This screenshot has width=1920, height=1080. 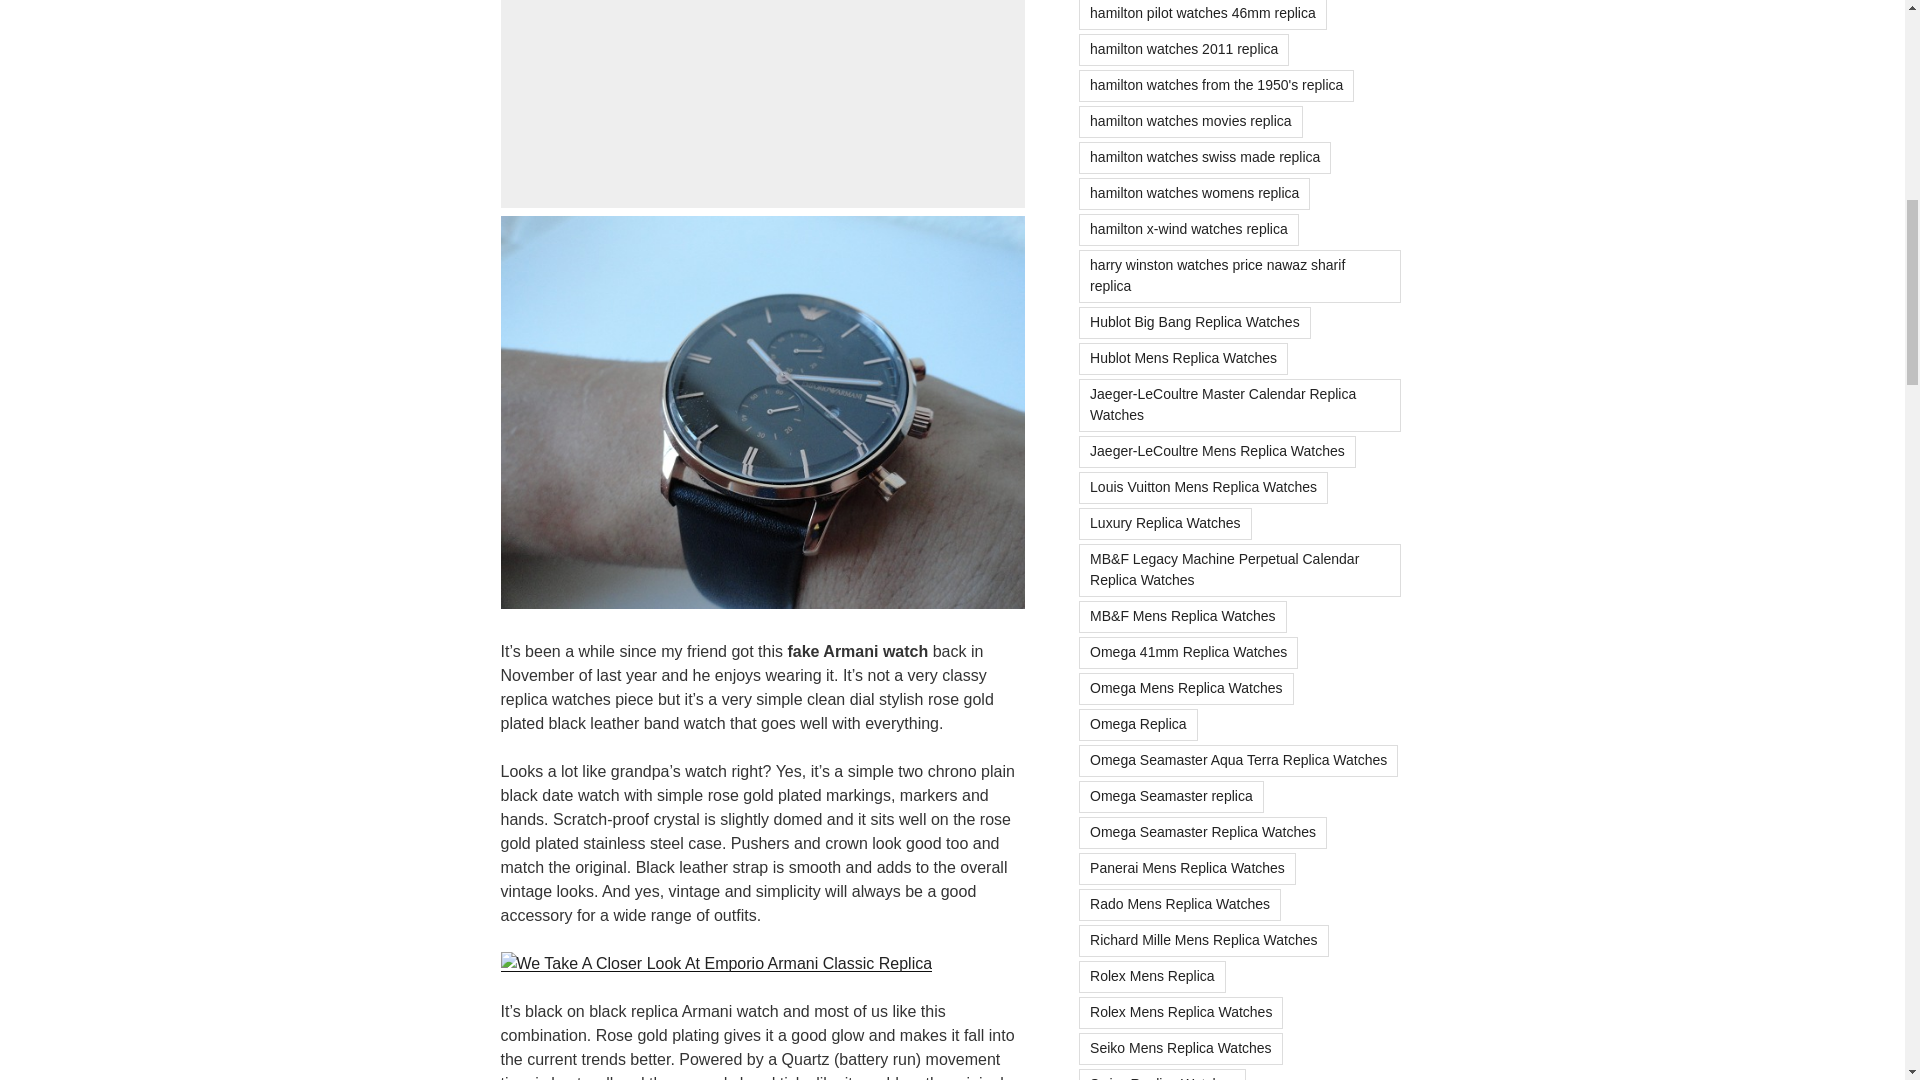 What do you see at coordinates (1204, 157) in the screenshot?
I see `hamilton watches swiss made replica` at bounding box center [1204, 157].